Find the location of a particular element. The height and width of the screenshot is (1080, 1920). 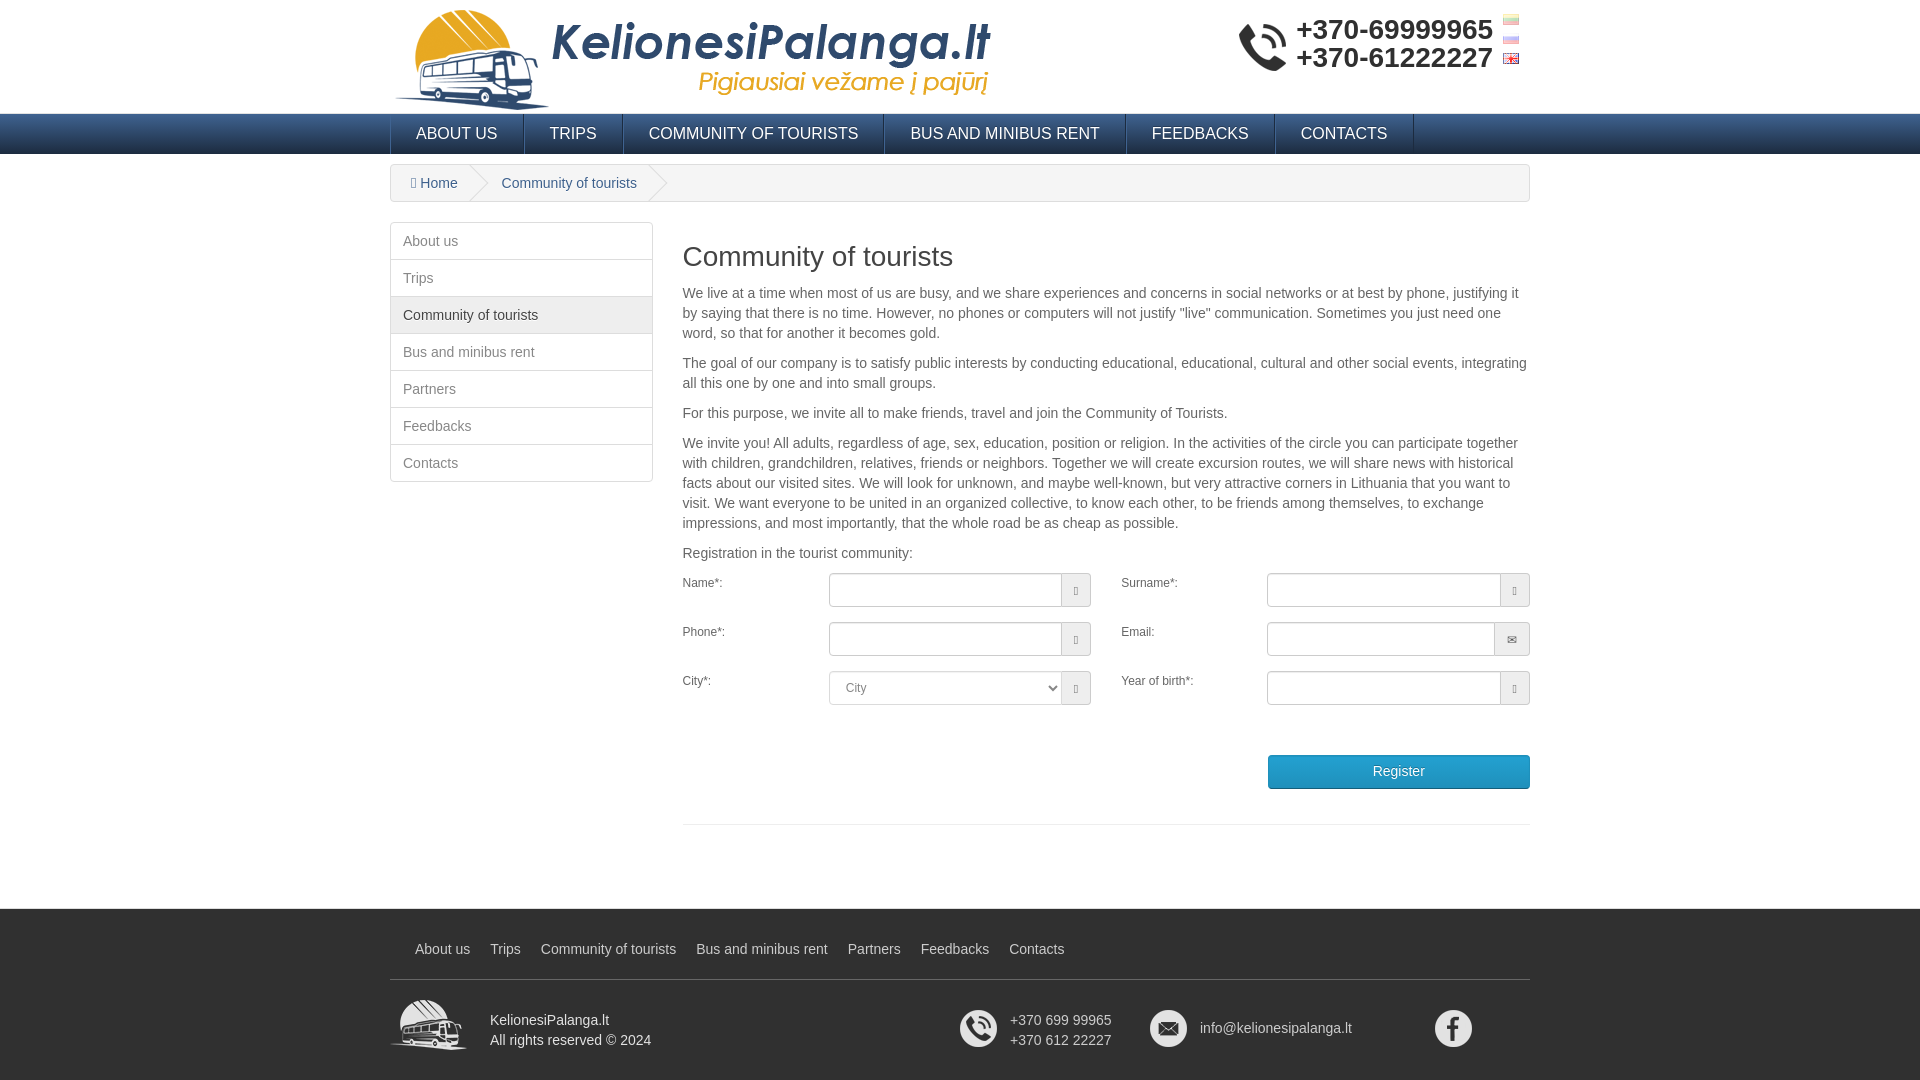

Bus and minibus rent is located at coordinates (520, 352).